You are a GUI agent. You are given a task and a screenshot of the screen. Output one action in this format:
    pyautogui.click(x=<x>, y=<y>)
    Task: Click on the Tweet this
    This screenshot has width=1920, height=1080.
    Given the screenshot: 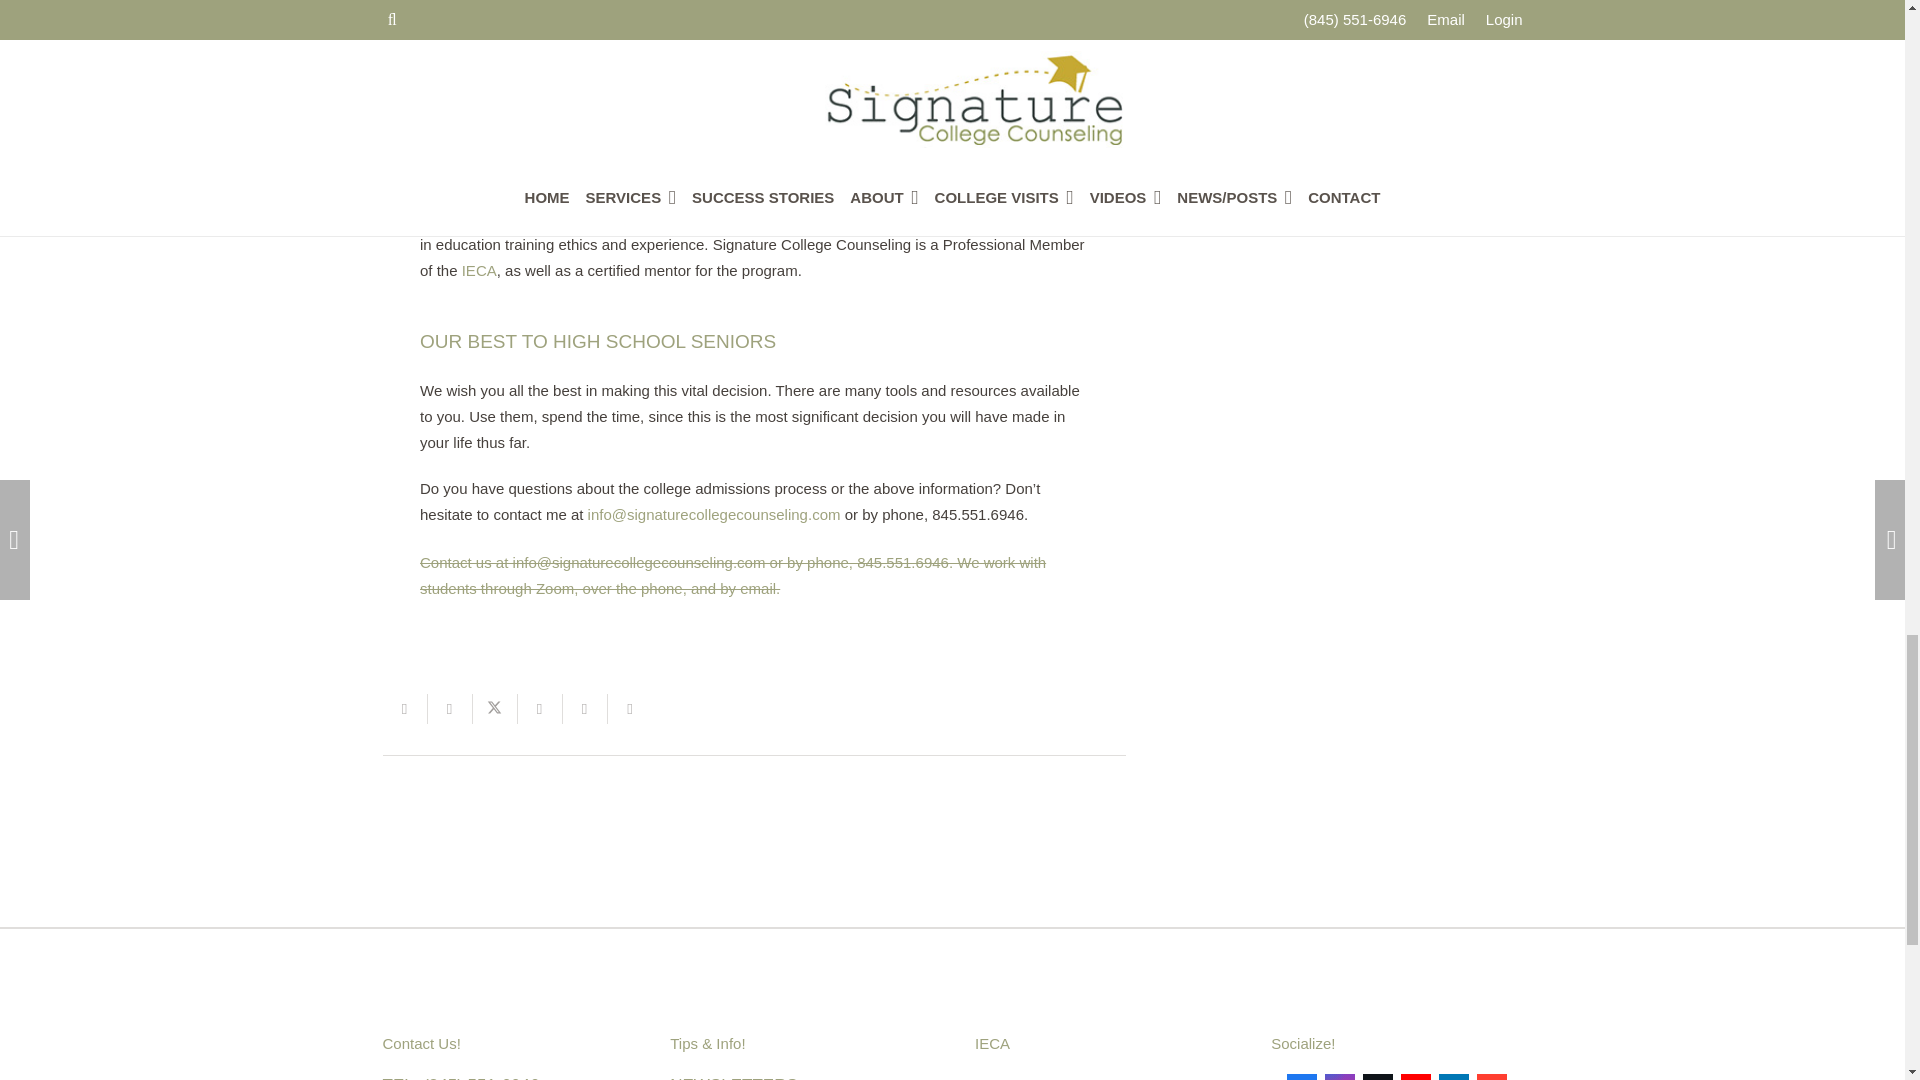 What is the action you would take?
    pyautogui.click(x=494, y=708)
    